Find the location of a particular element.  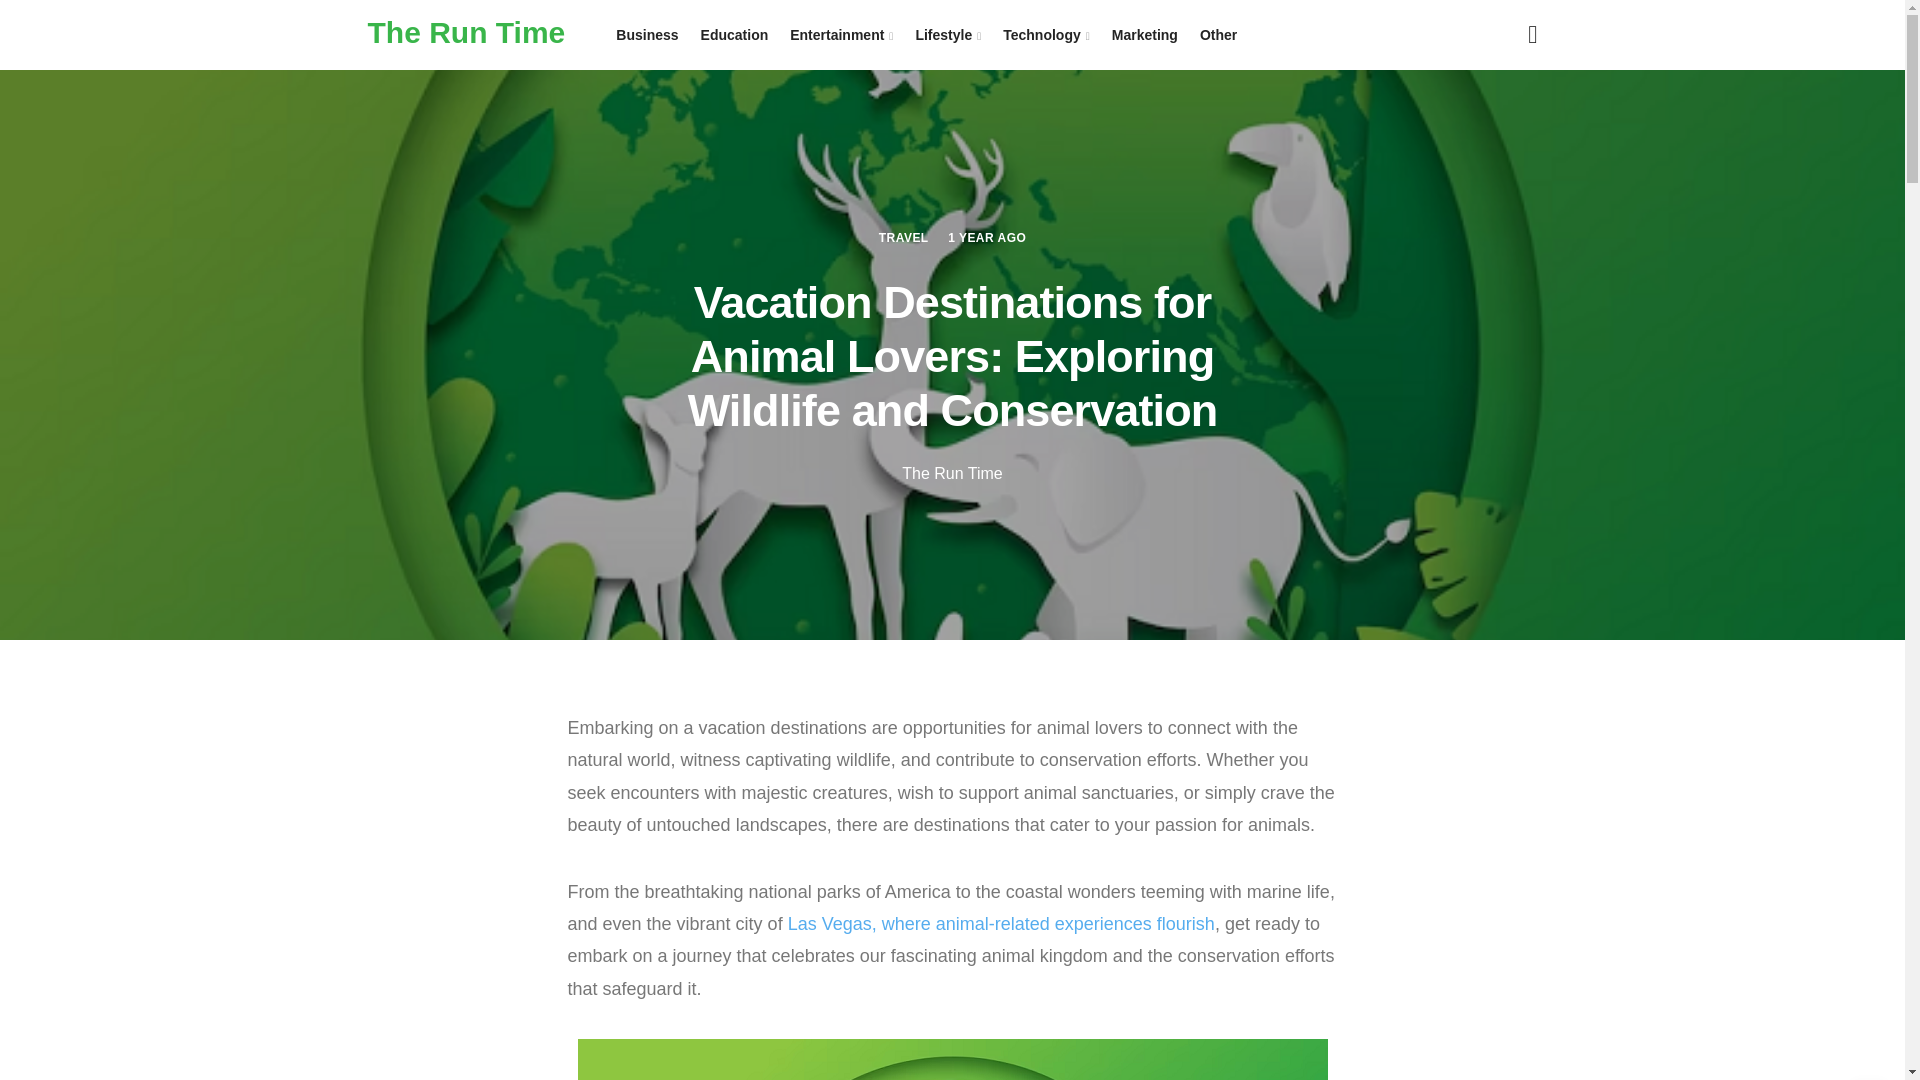

The Run Time is located at coordinates (467, 32).